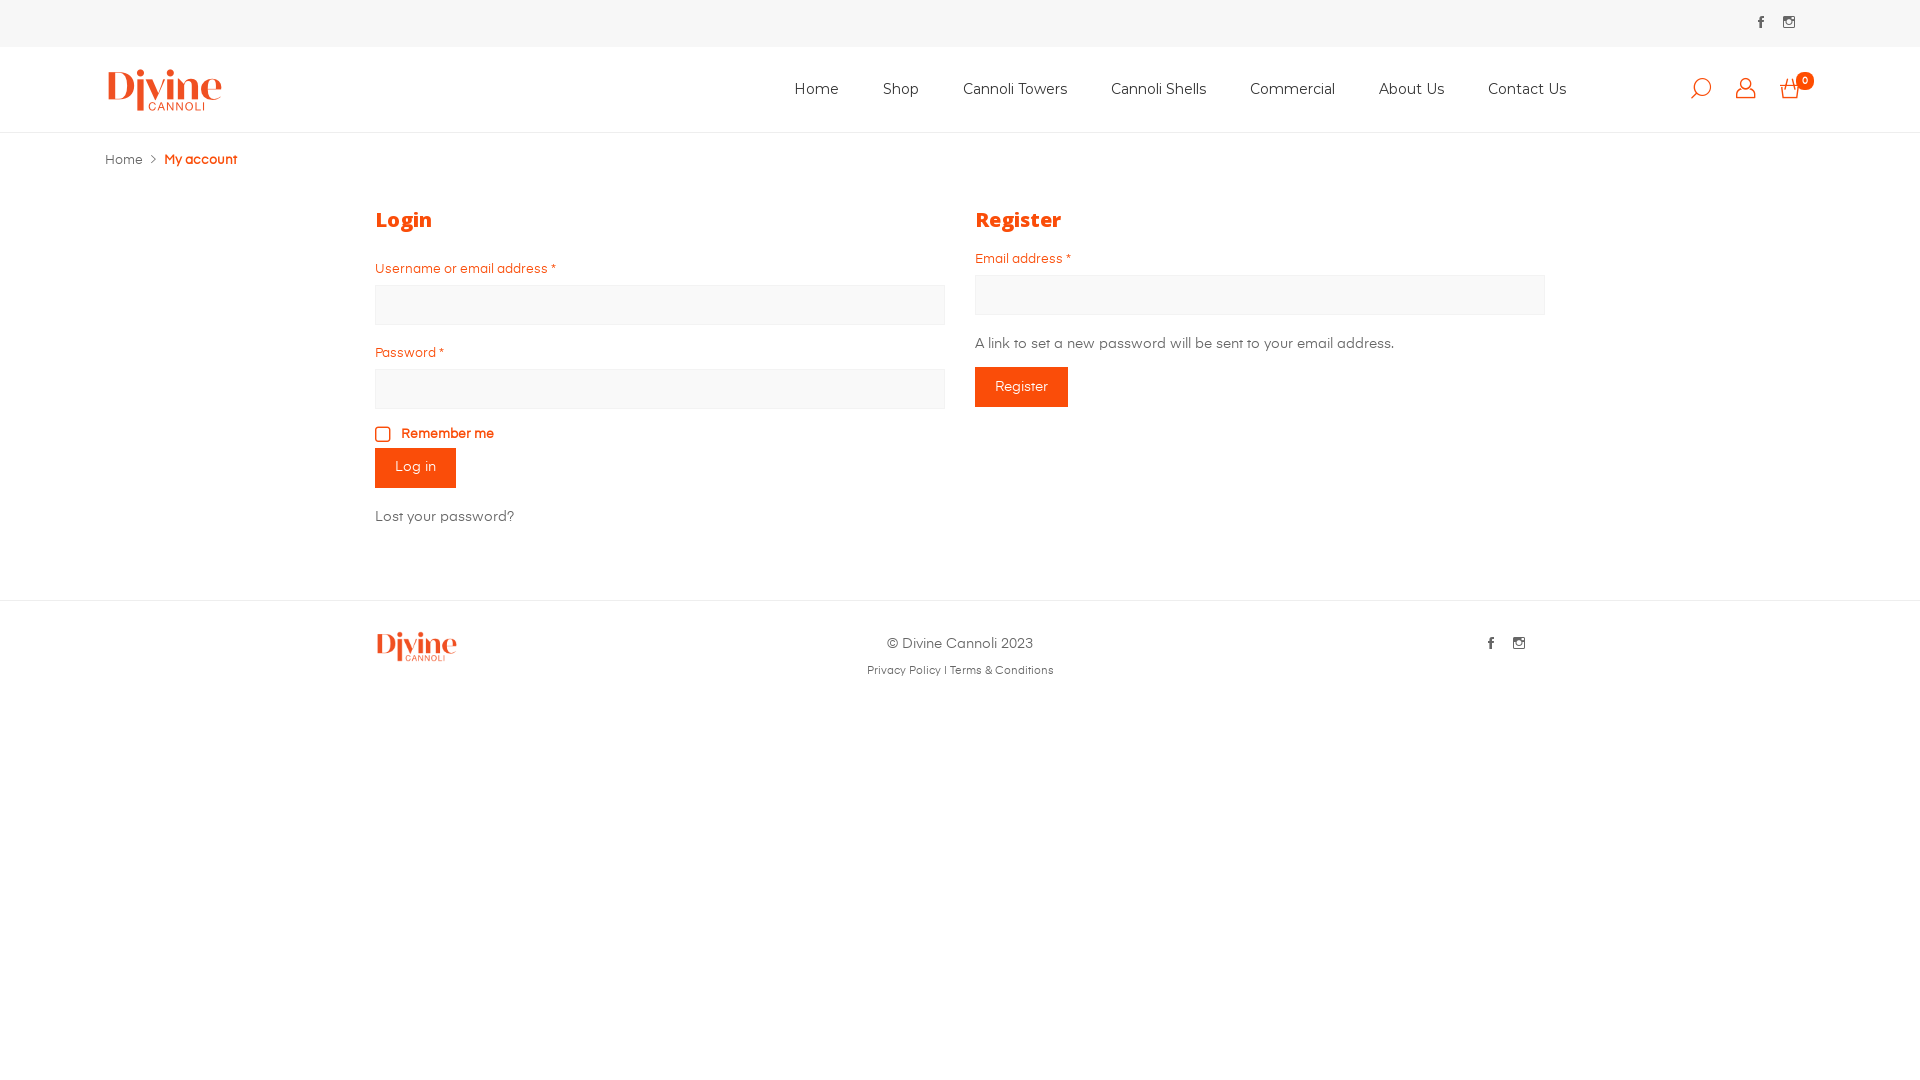  What do you see at coordinates (444, 517) in the screenshot?
I see `Lost your password?` at bounding box center [444, 517].